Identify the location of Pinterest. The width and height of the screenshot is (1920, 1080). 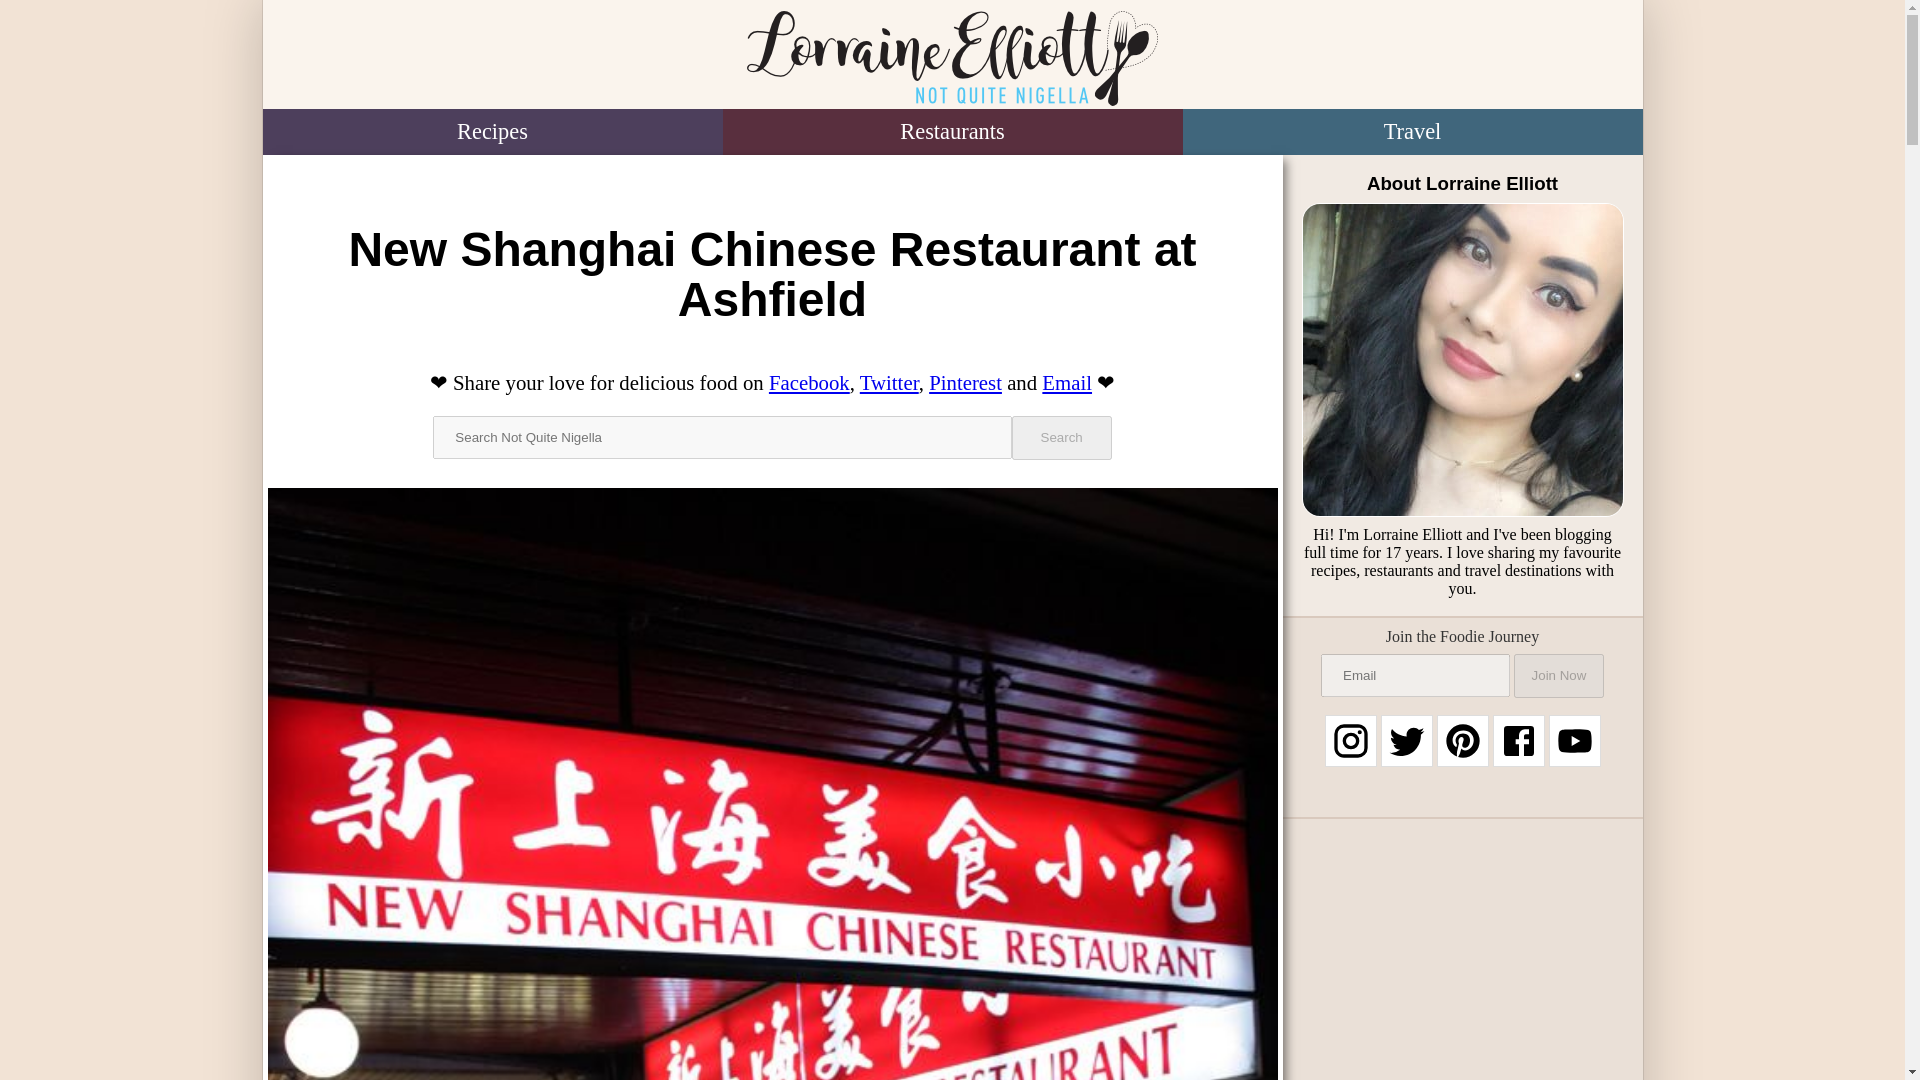
(966, 382).